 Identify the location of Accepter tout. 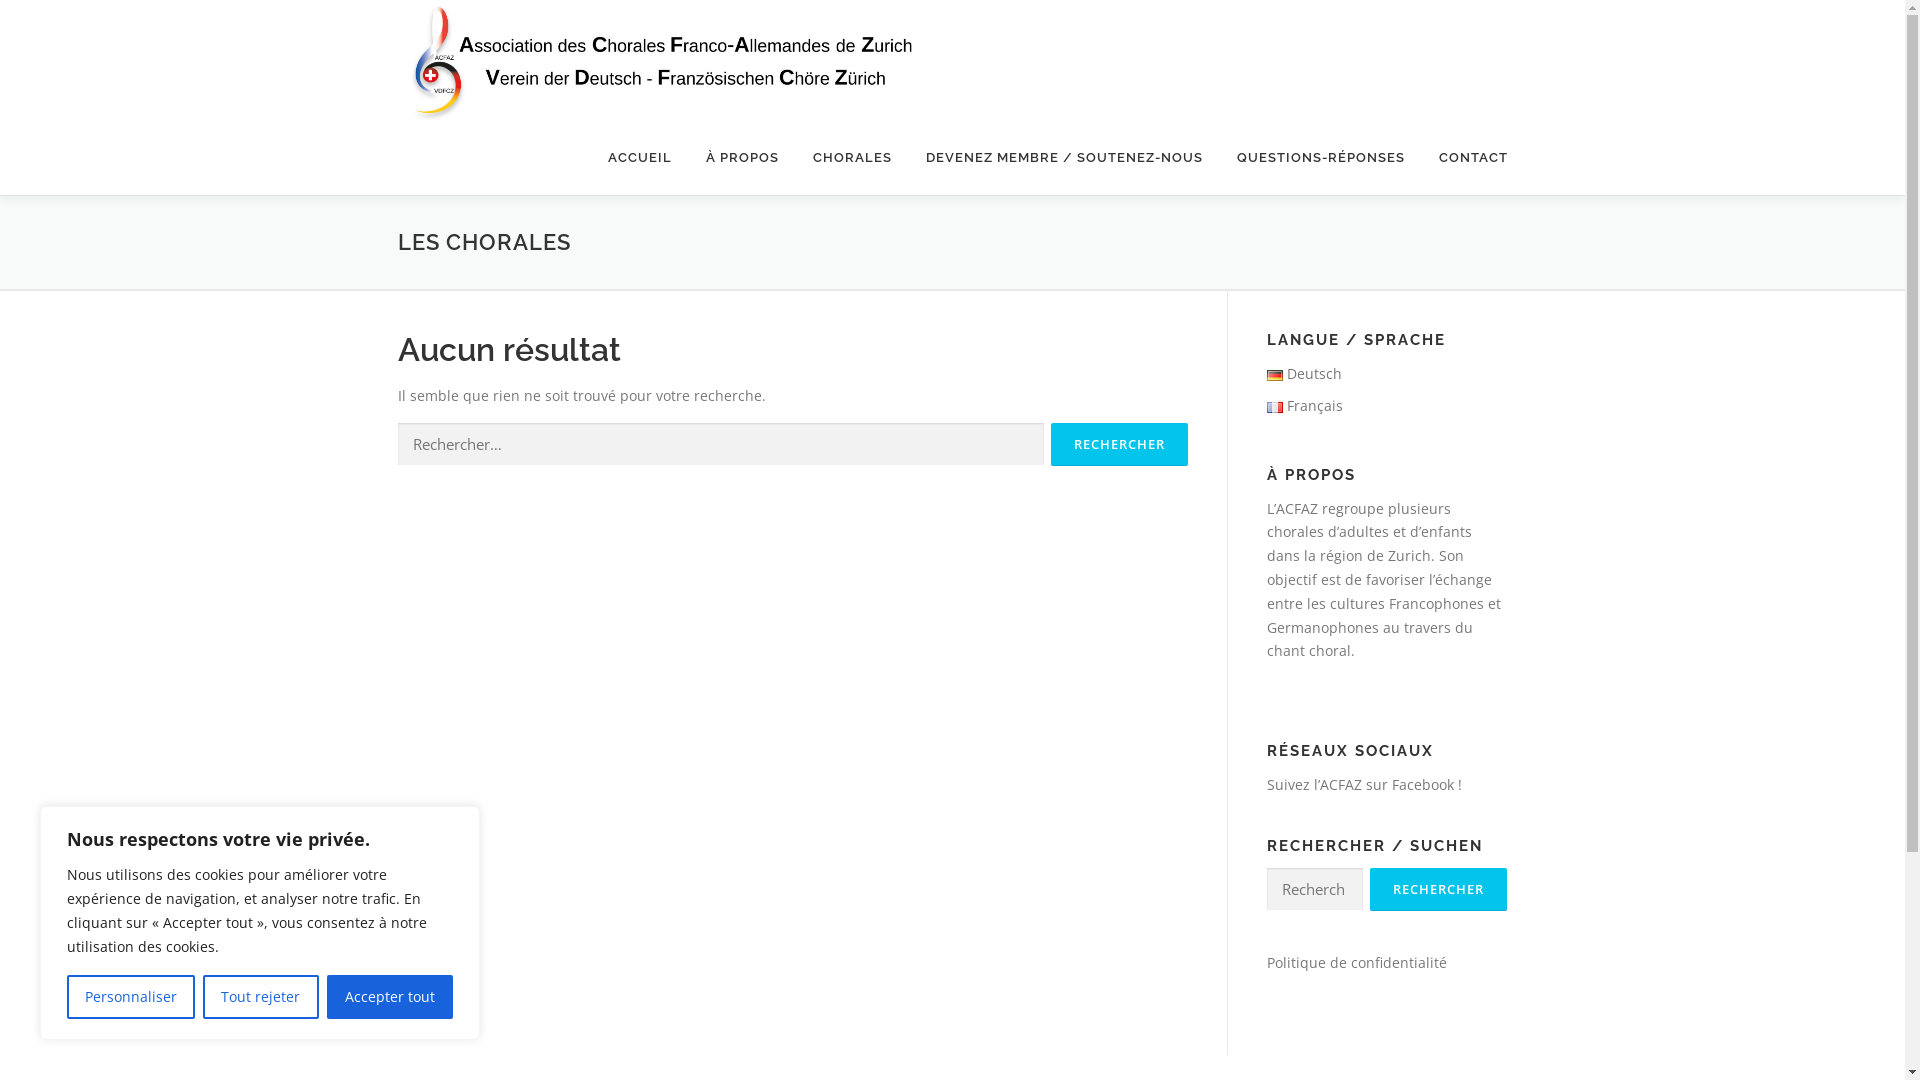
(390, 997).